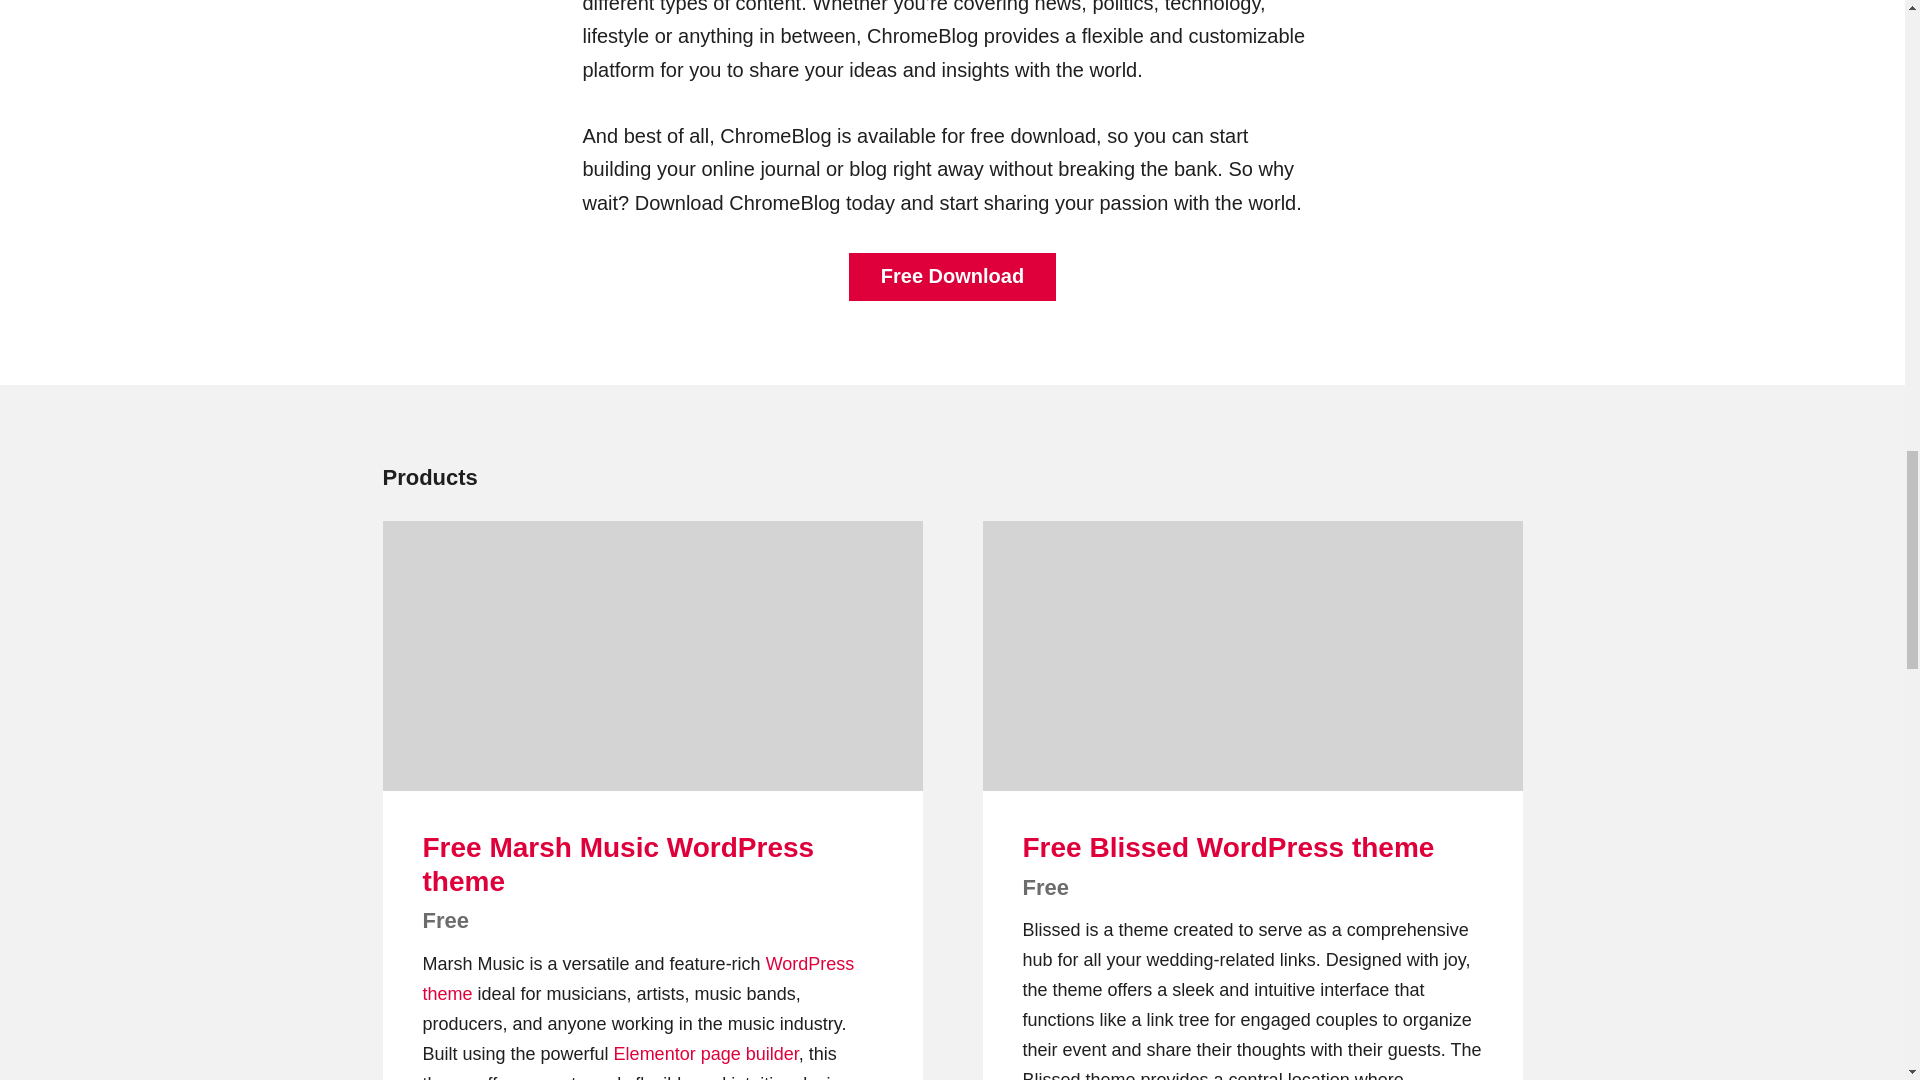 This screenshot has height=1080, width=1920. I want to click on Free Download, so click(952, 276).